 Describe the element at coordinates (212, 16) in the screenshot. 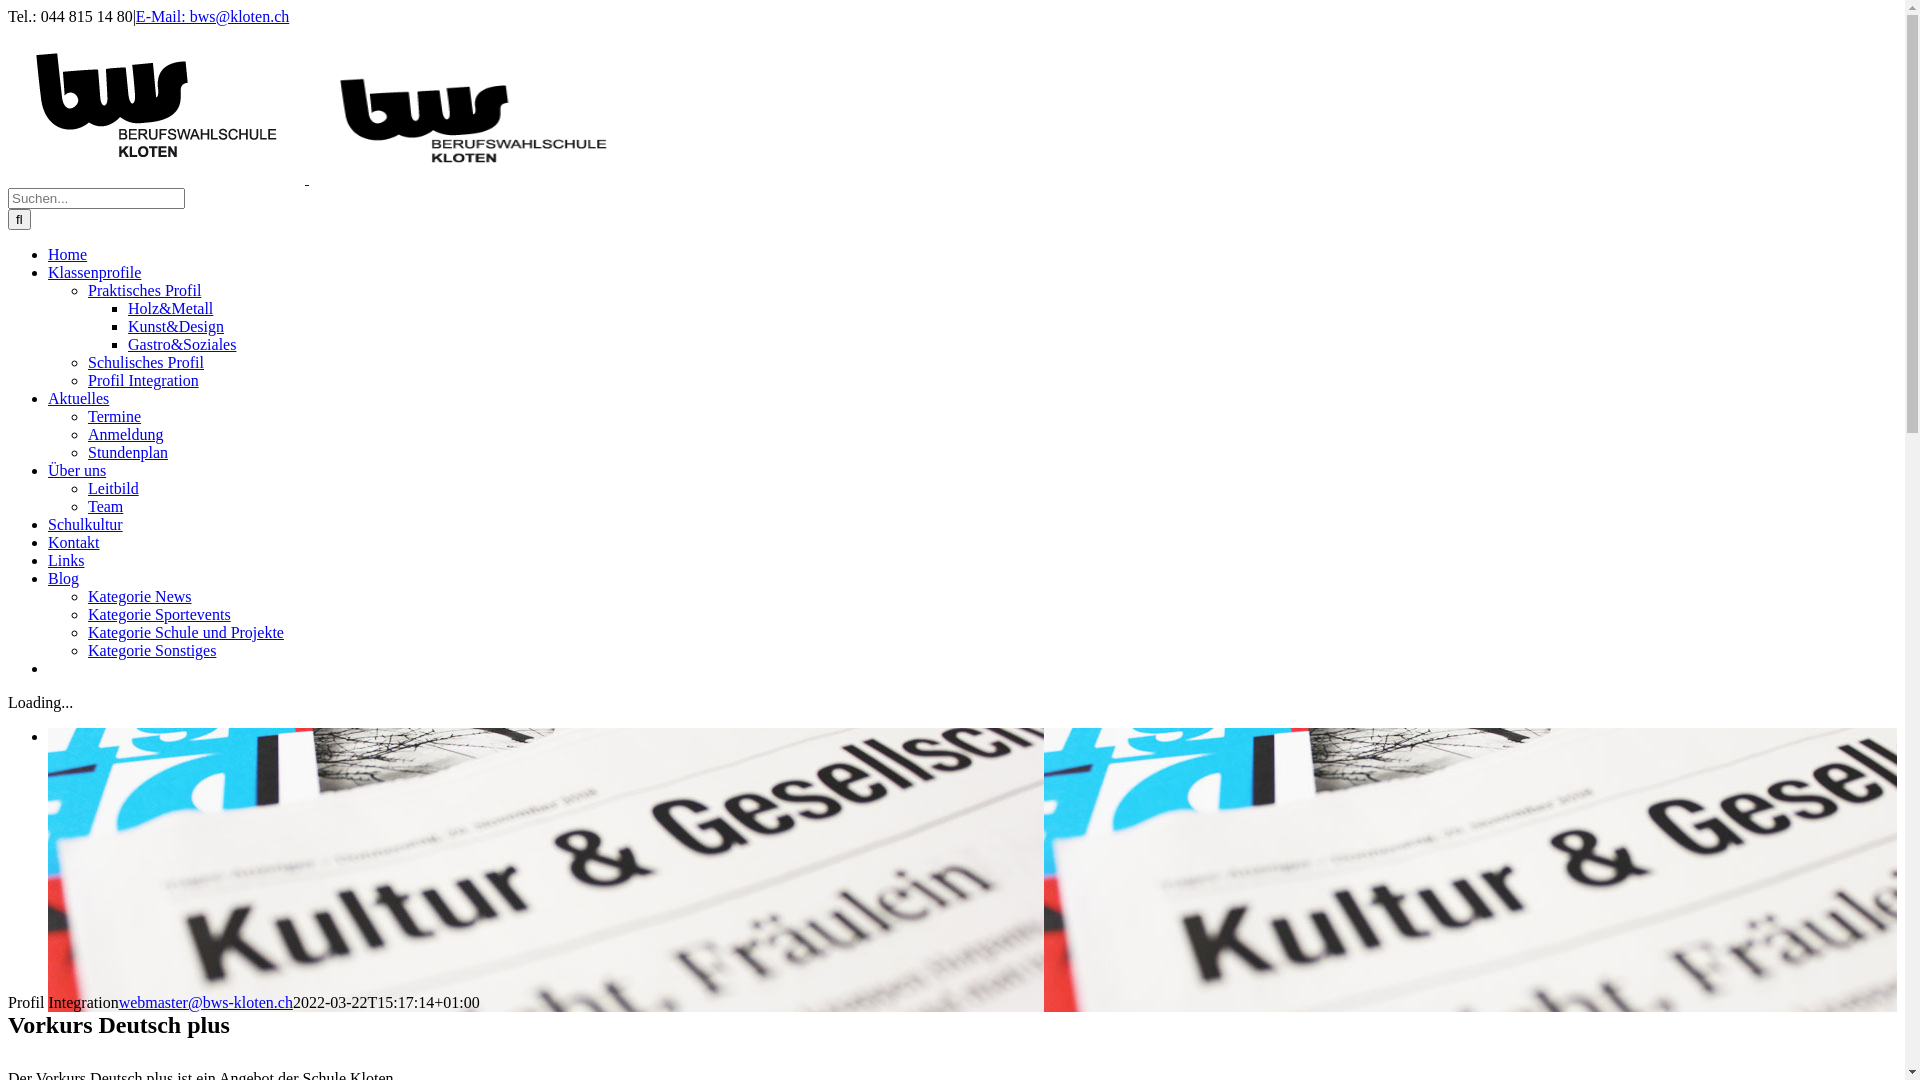

I see `E-Mail: bws@kloten.ch` at that location.